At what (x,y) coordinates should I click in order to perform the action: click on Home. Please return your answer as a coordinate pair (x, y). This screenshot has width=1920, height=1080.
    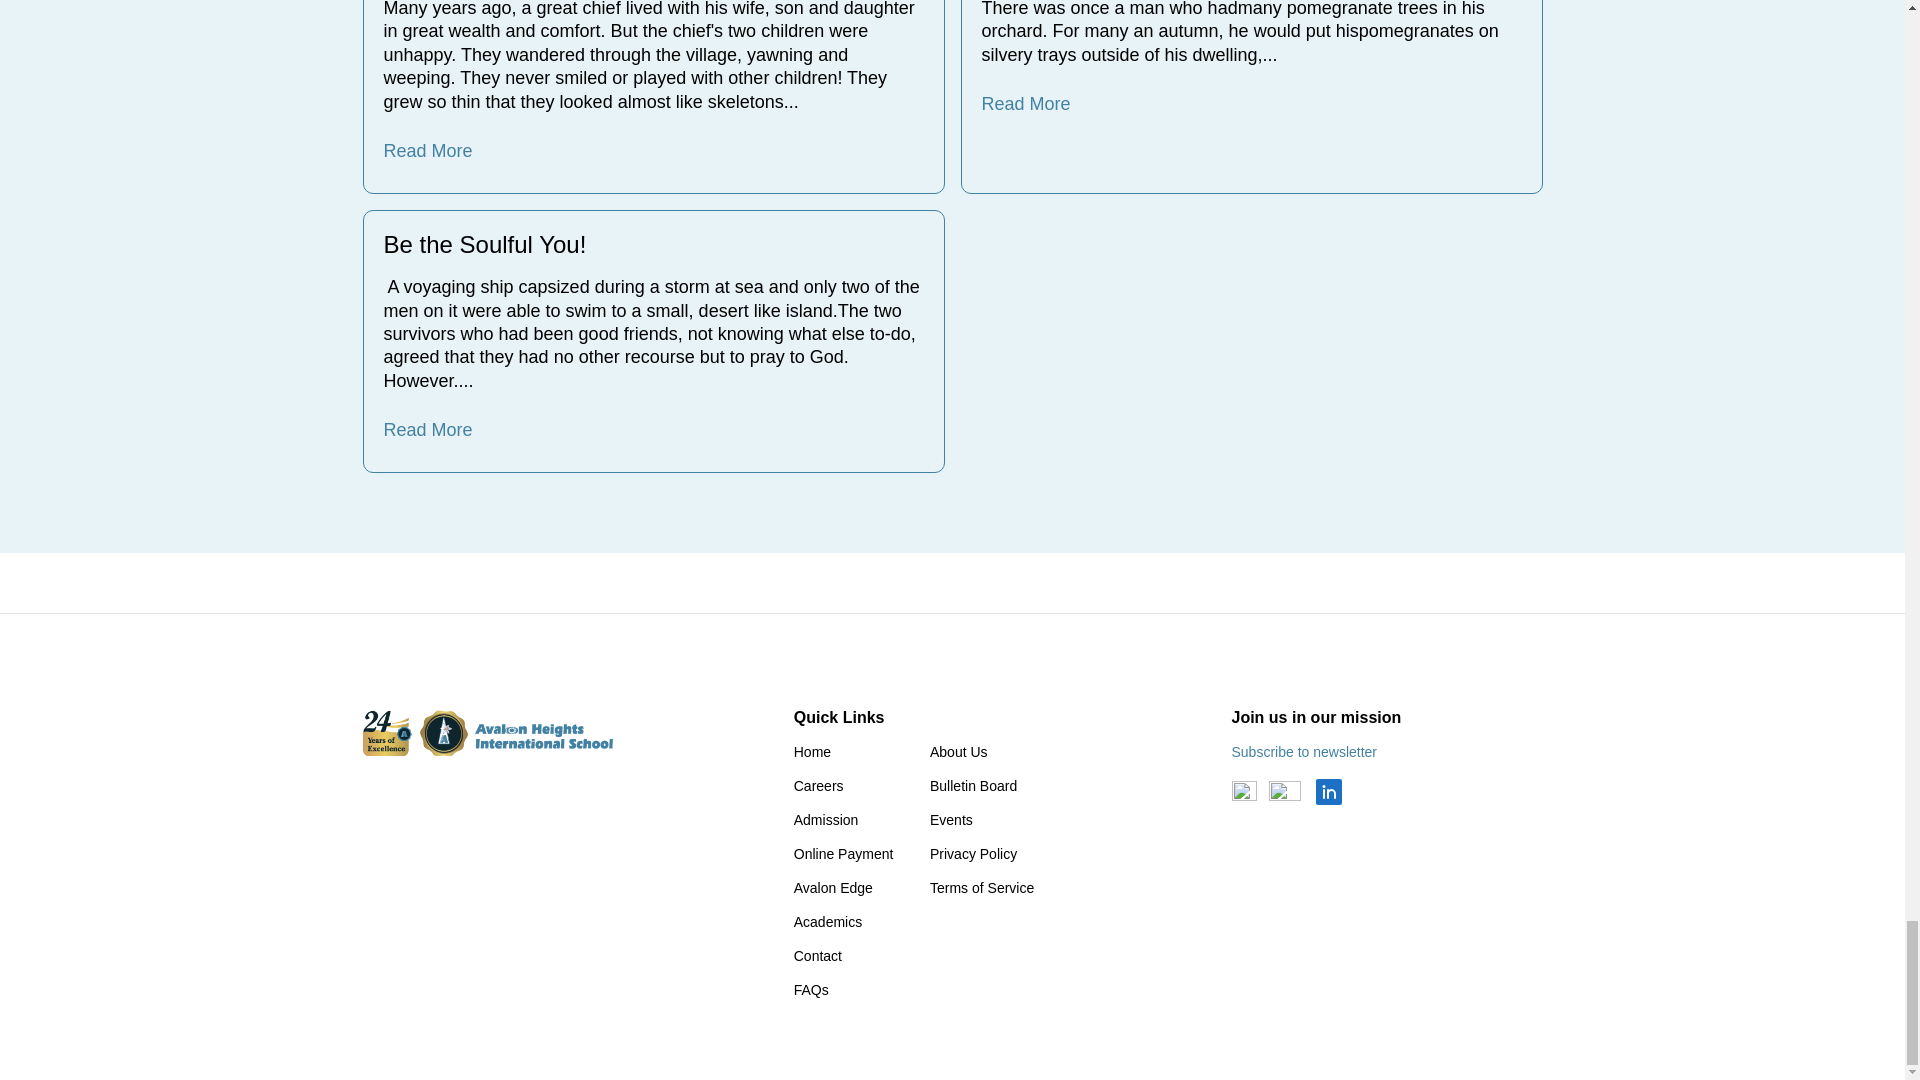
    Looking at the image, I should click on (812, 752).